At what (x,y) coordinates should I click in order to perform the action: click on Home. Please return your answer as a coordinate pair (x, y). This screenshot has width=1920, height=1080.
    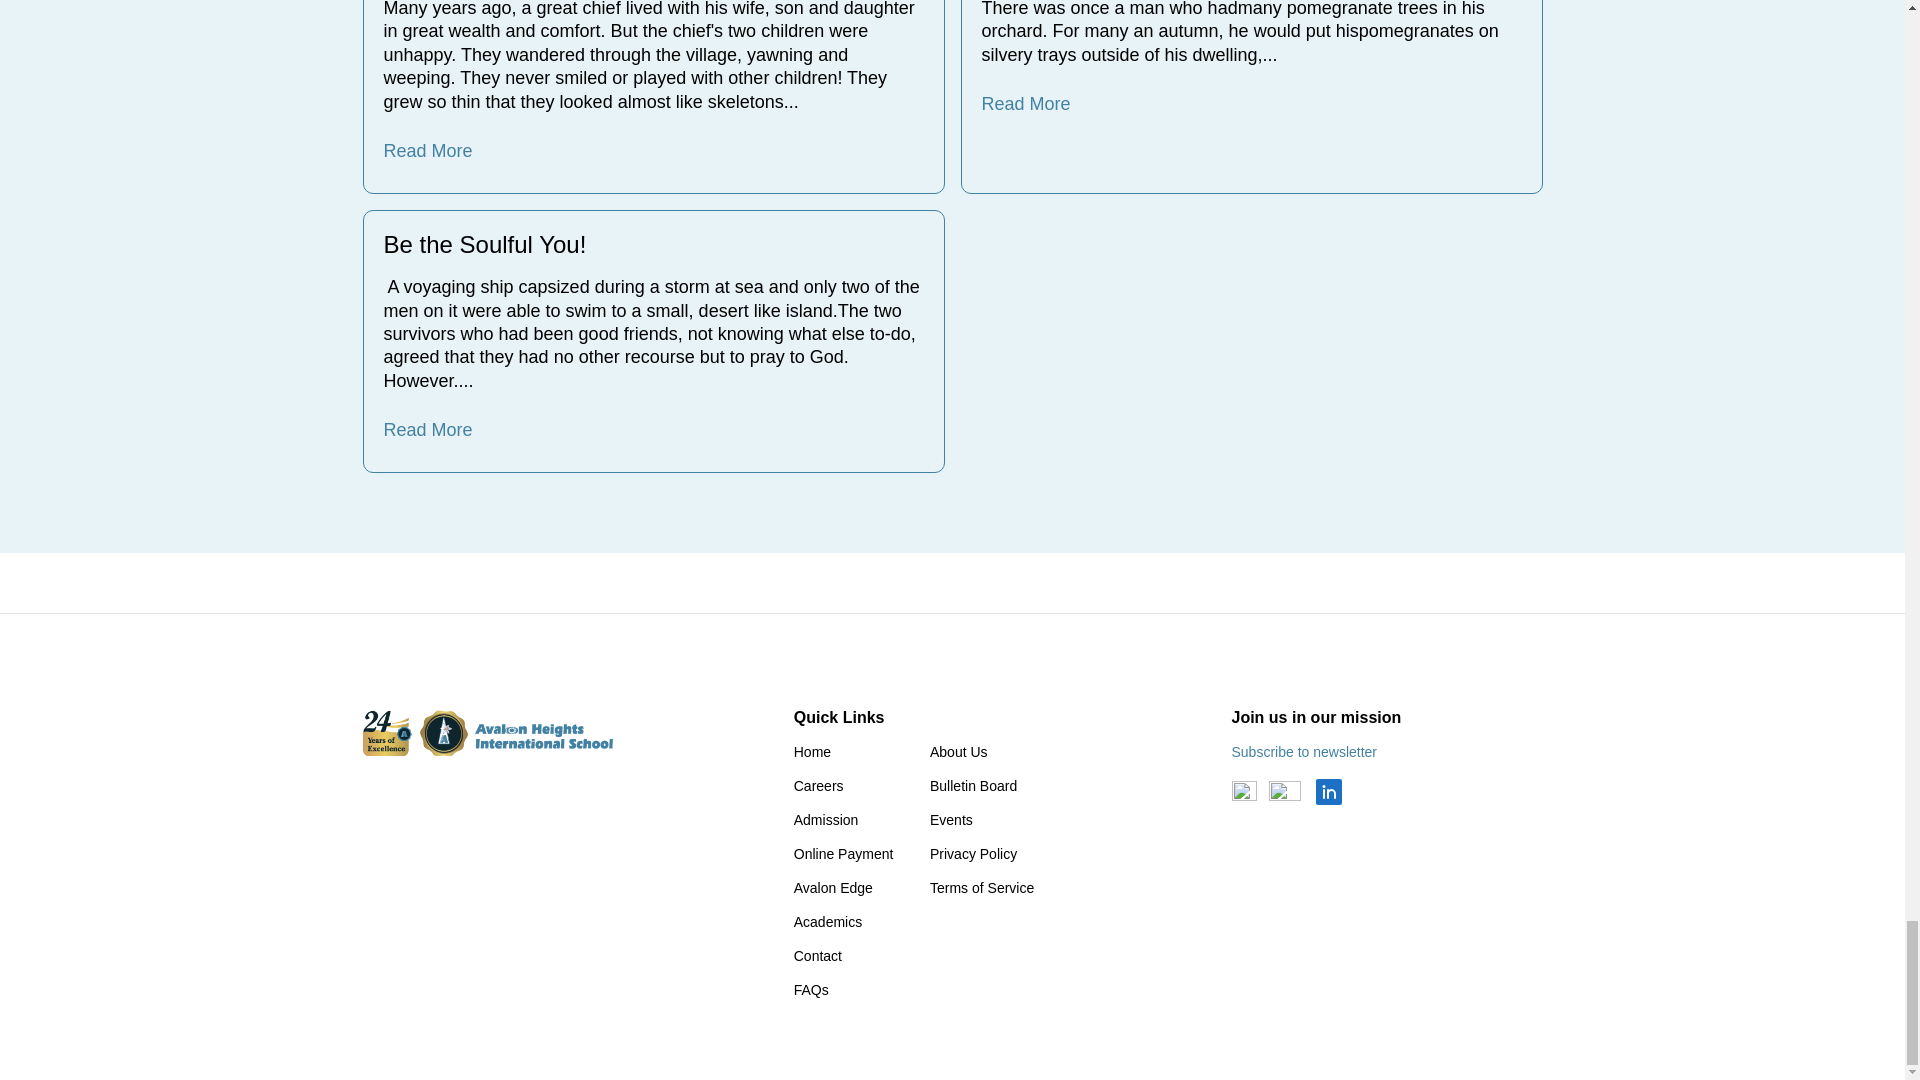
    Looking at the image, I should click on (812, 752).